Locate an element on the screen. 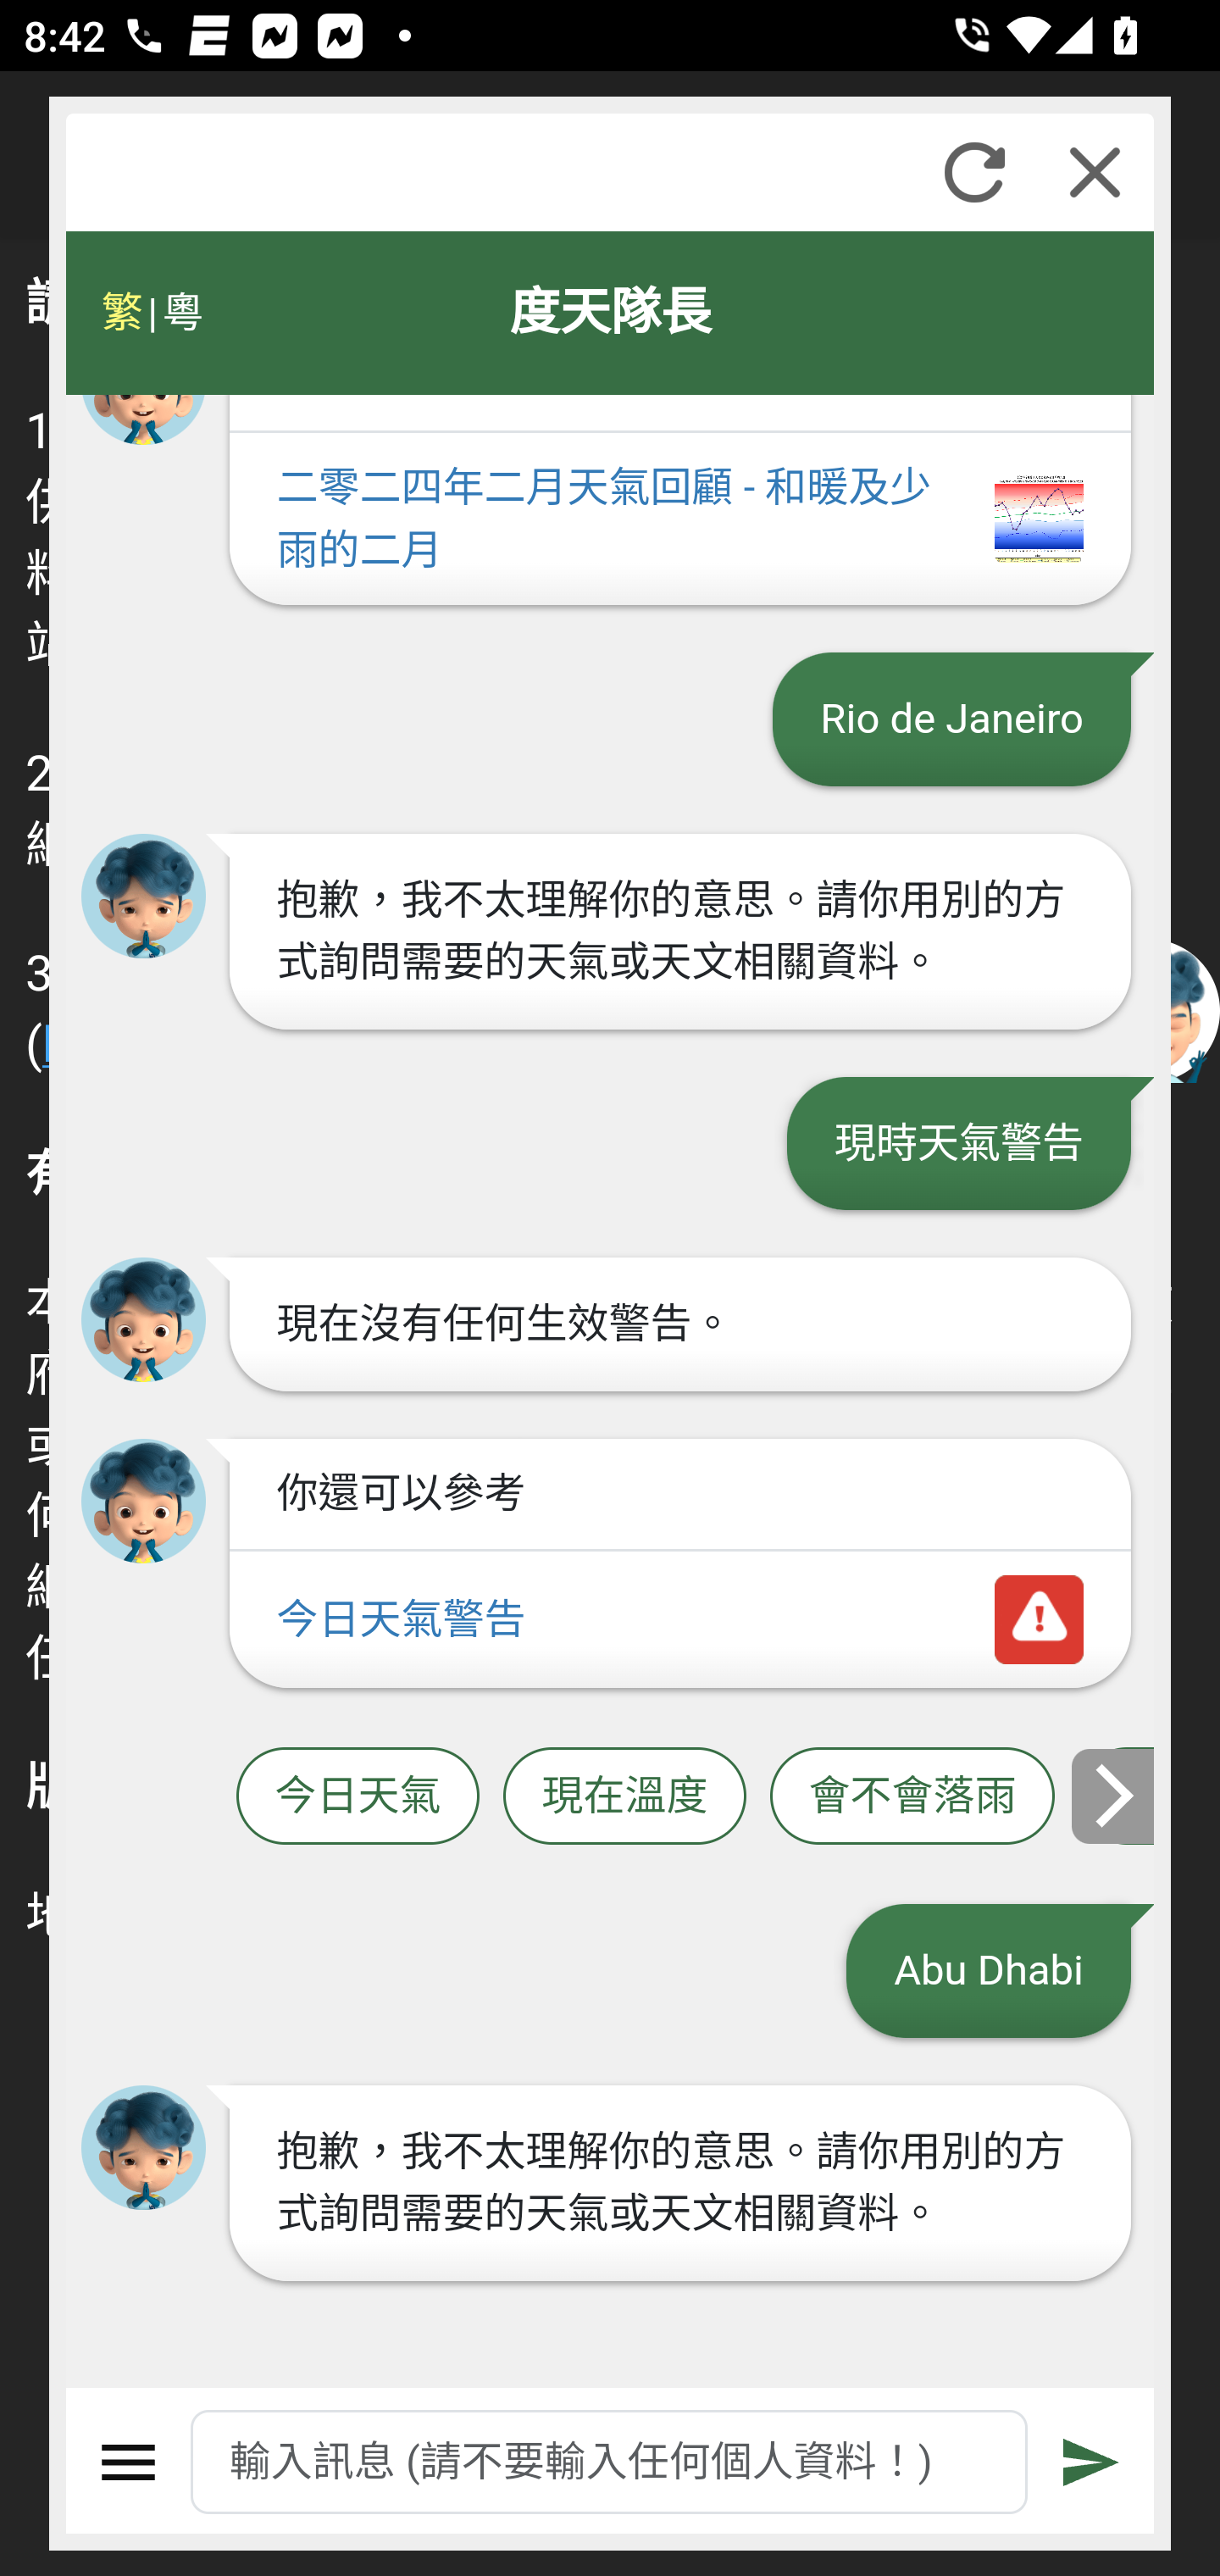 The width and height of the screenshot is (1220, 2576). 今日天氣 is located at coordinates (358, 1795).